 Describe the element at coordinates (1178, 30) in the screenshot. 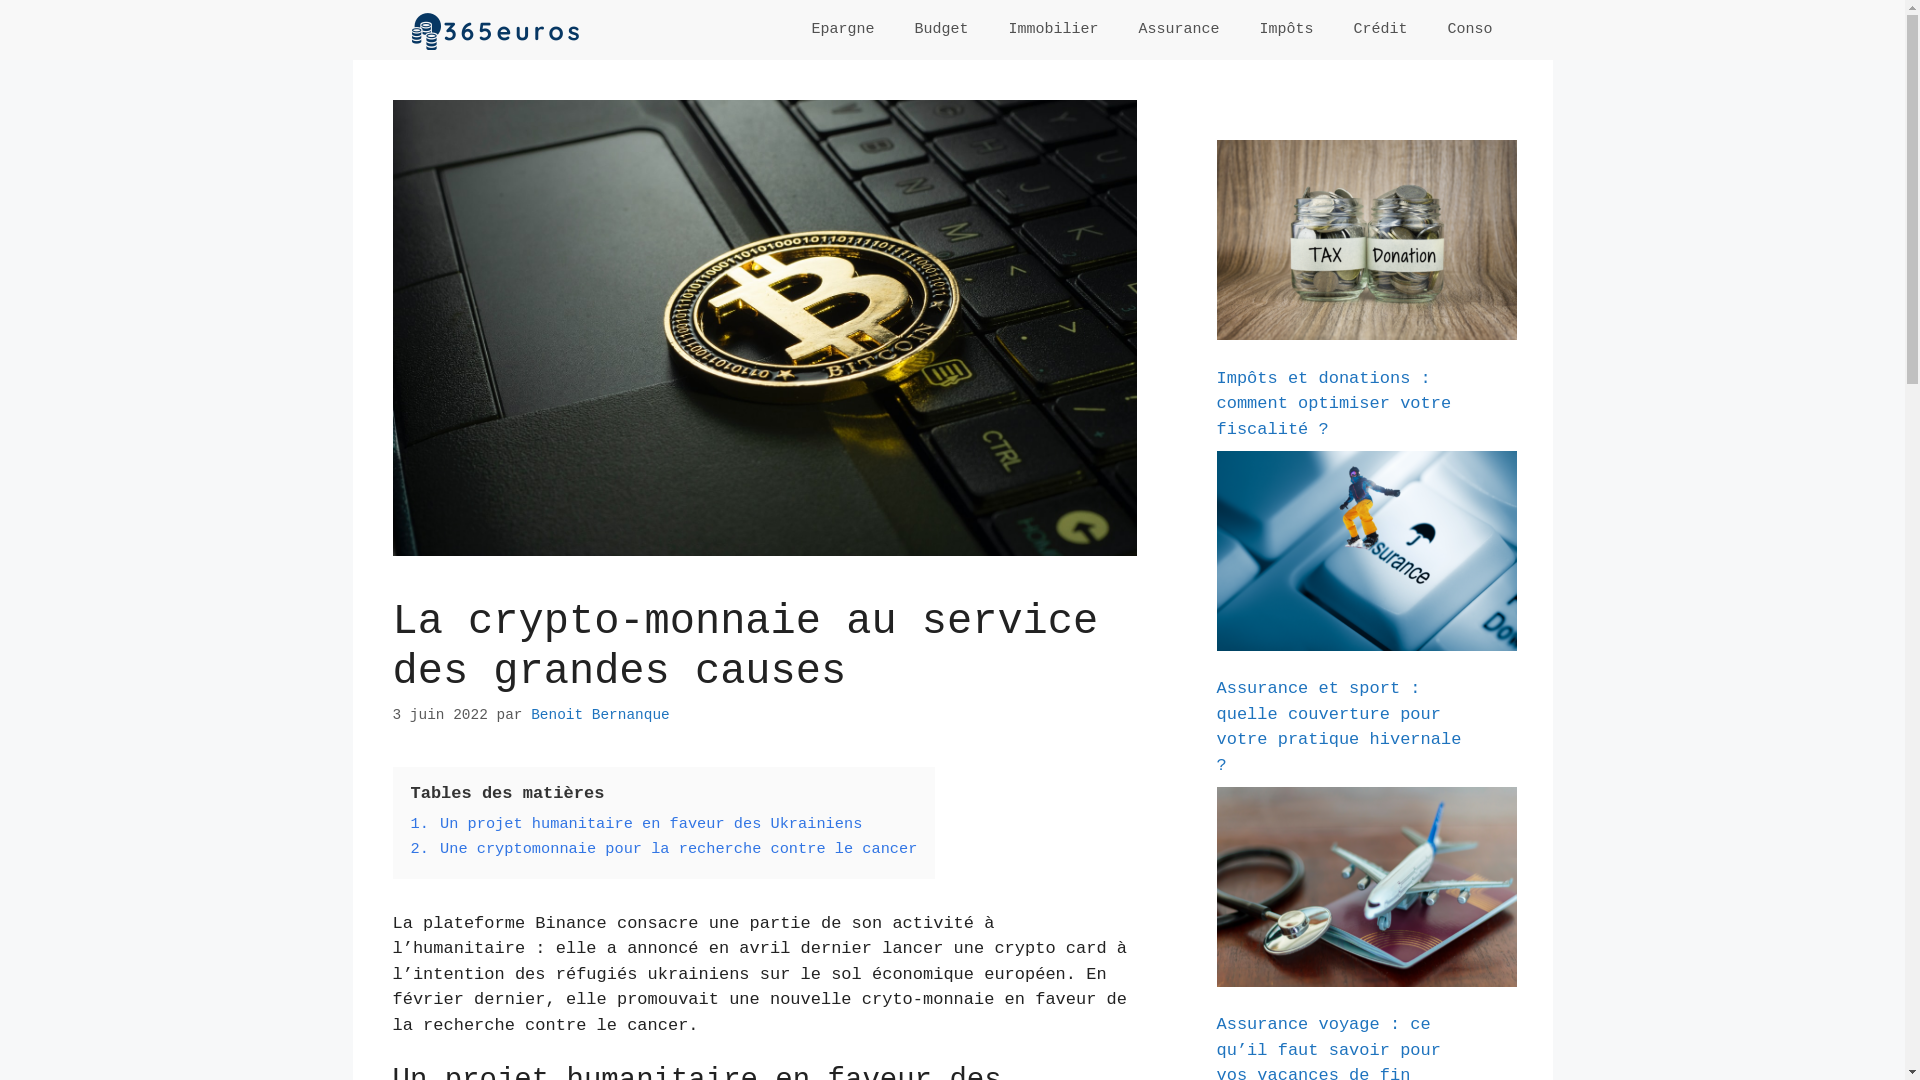

I see `Assurance` at that location.